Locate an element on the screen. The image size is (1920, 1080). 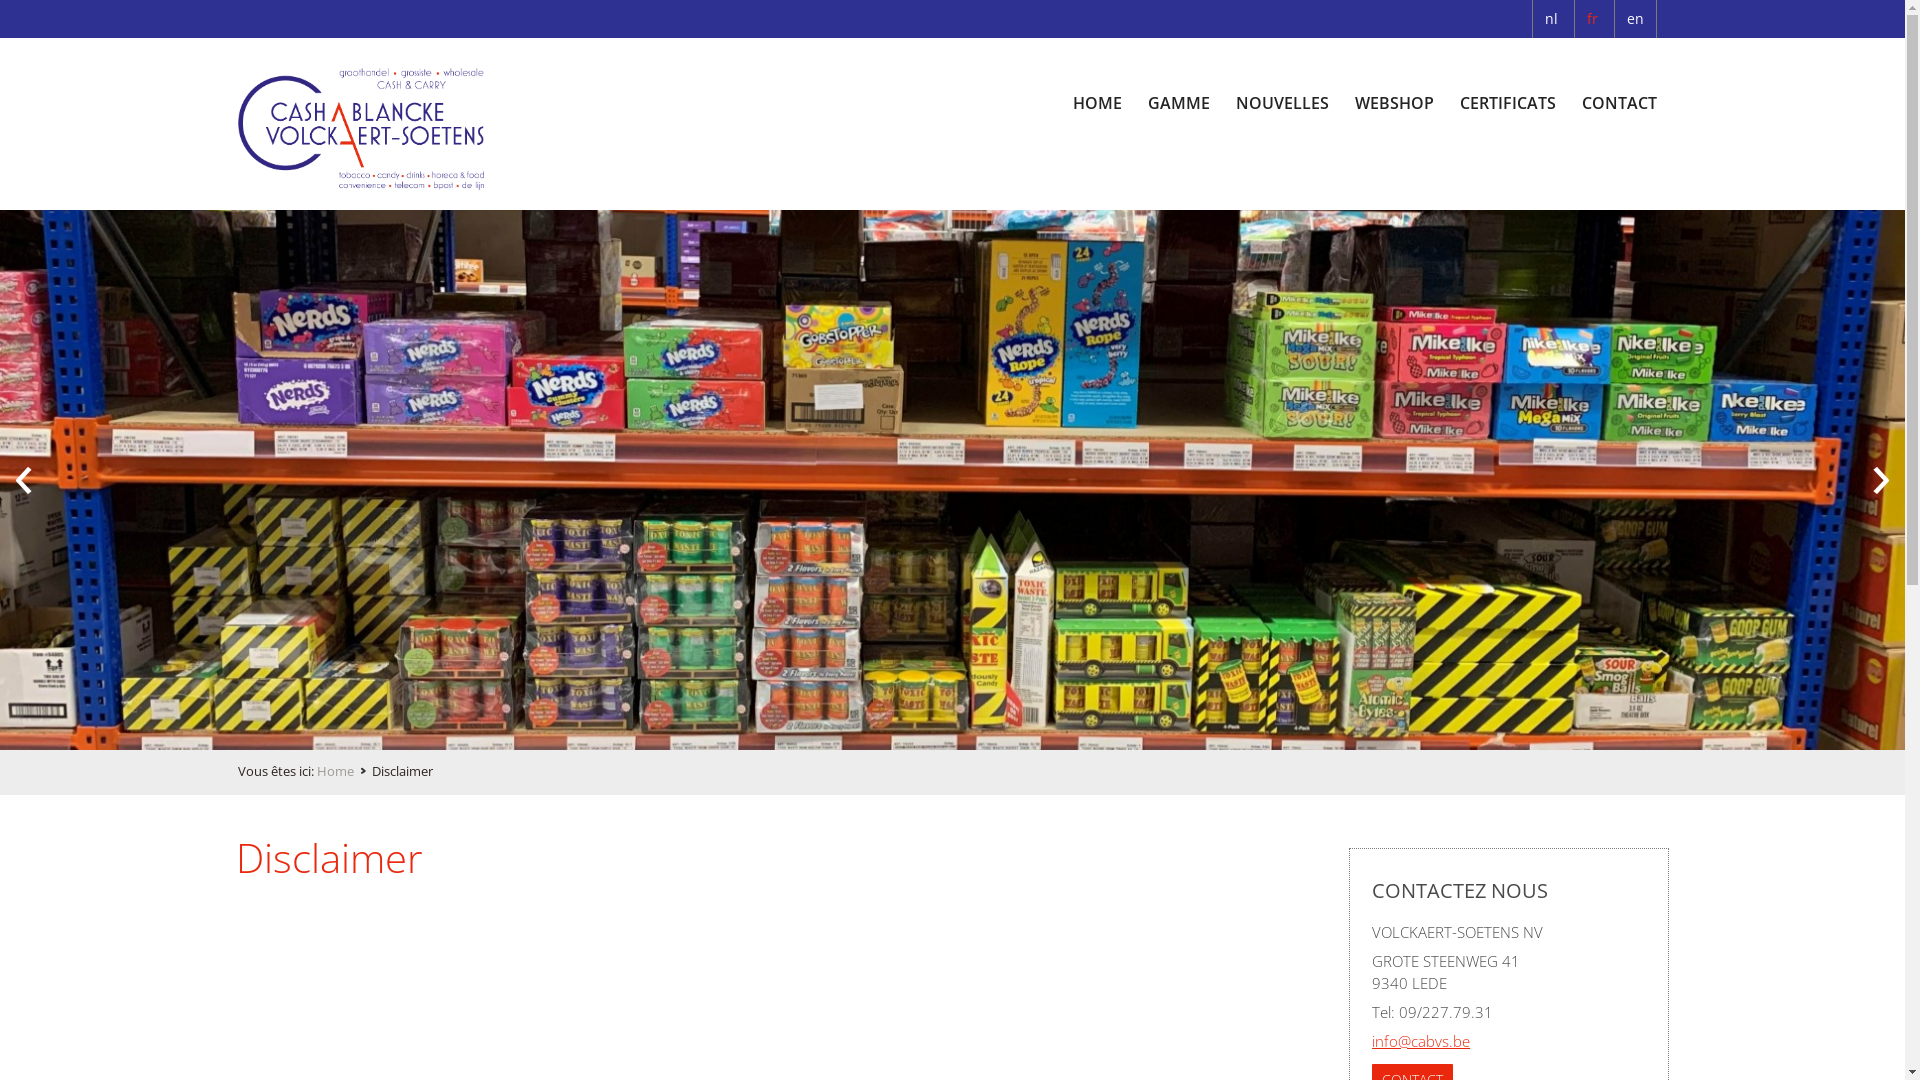
GAMME is located at coordinates (1179, 100).